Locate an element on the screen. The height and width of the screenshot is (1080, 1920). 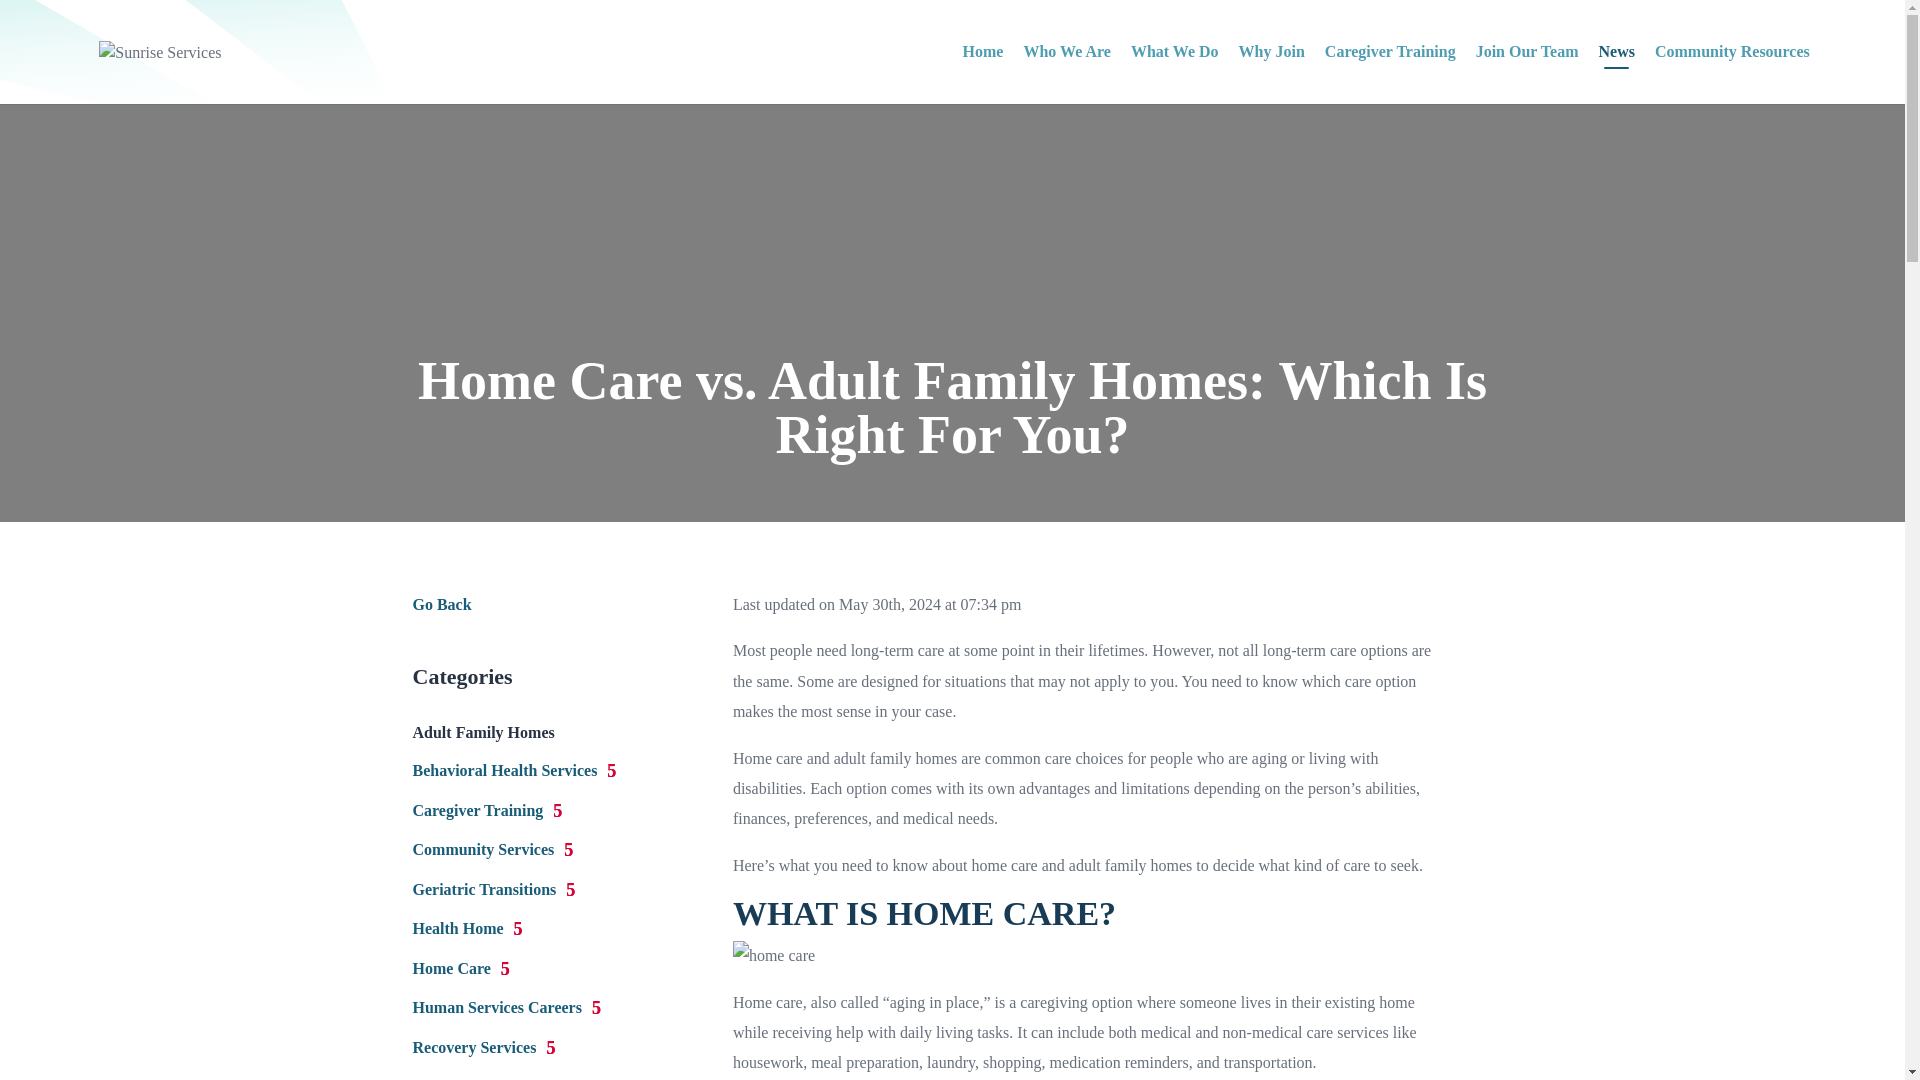
Sunrise Services is located at coordinates (478, 1078).